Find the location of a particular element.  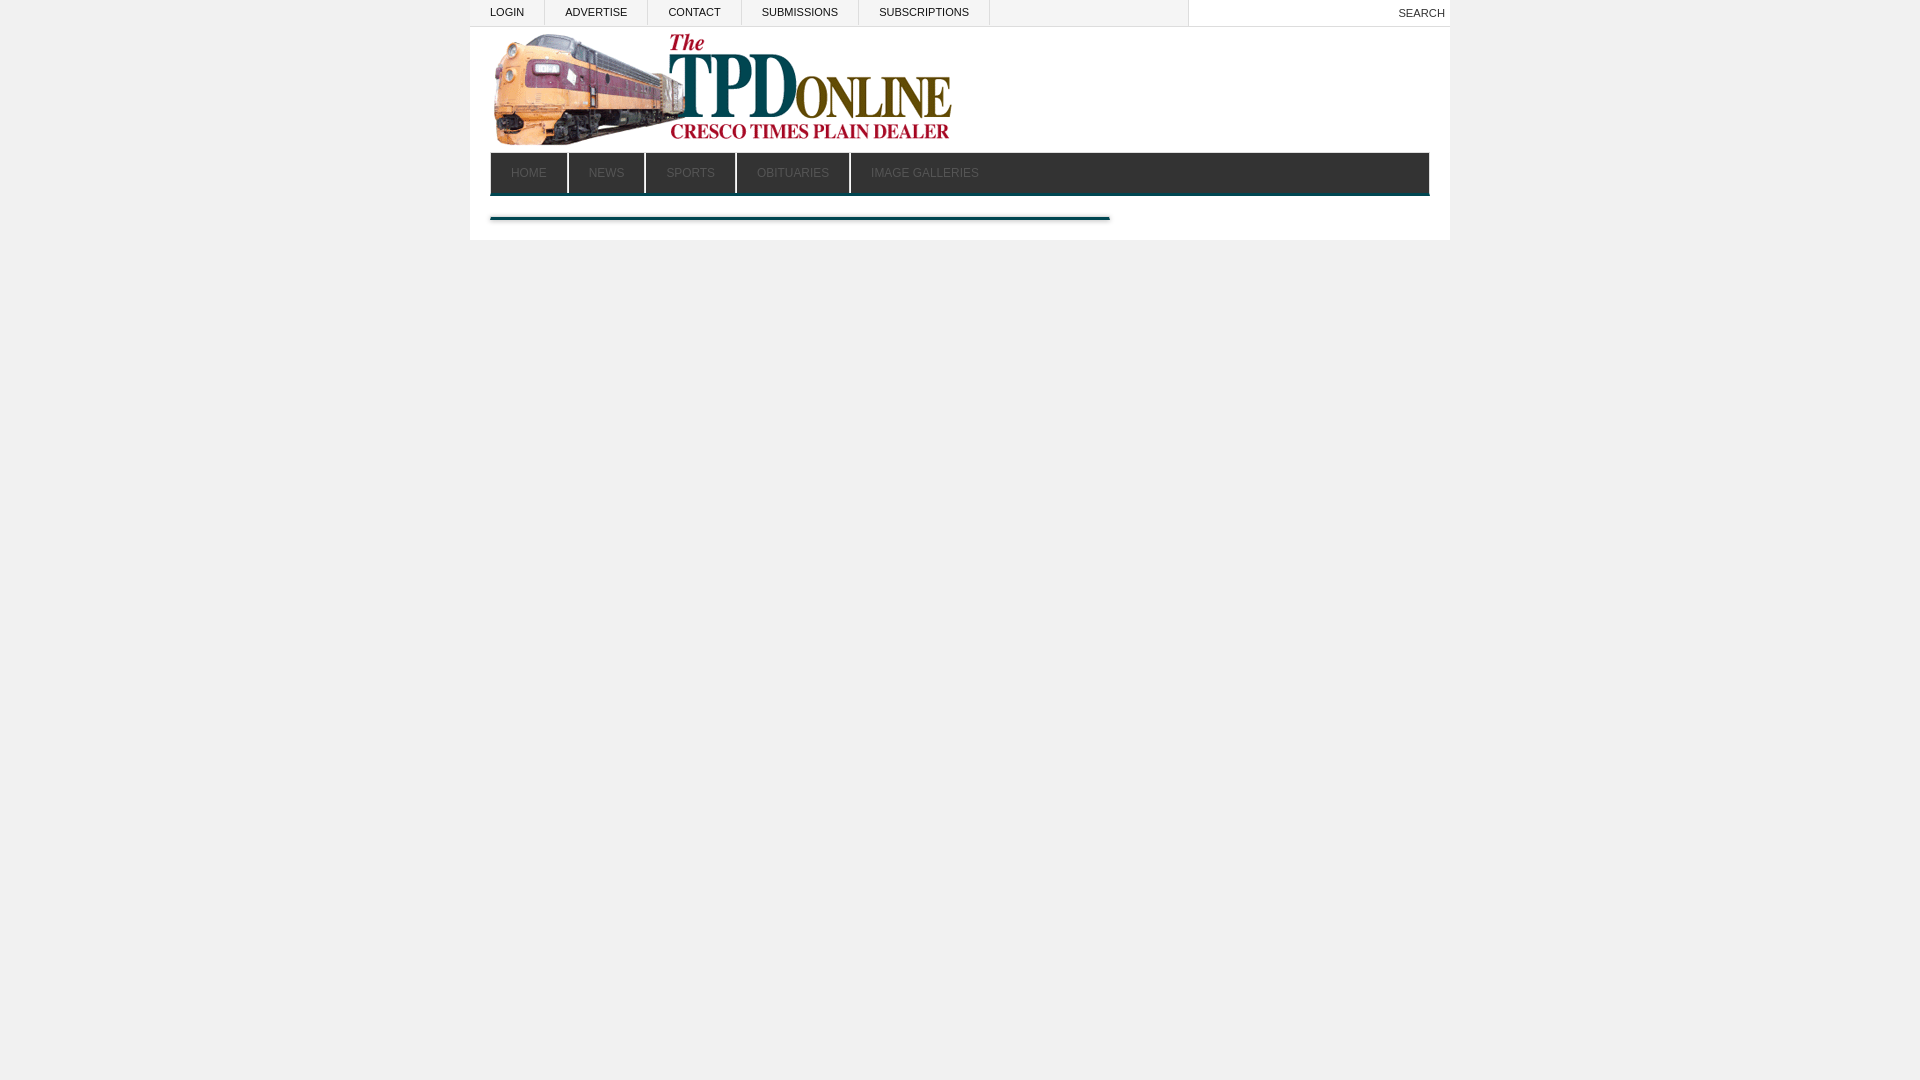

HOME is located at coordinates (530, 173).